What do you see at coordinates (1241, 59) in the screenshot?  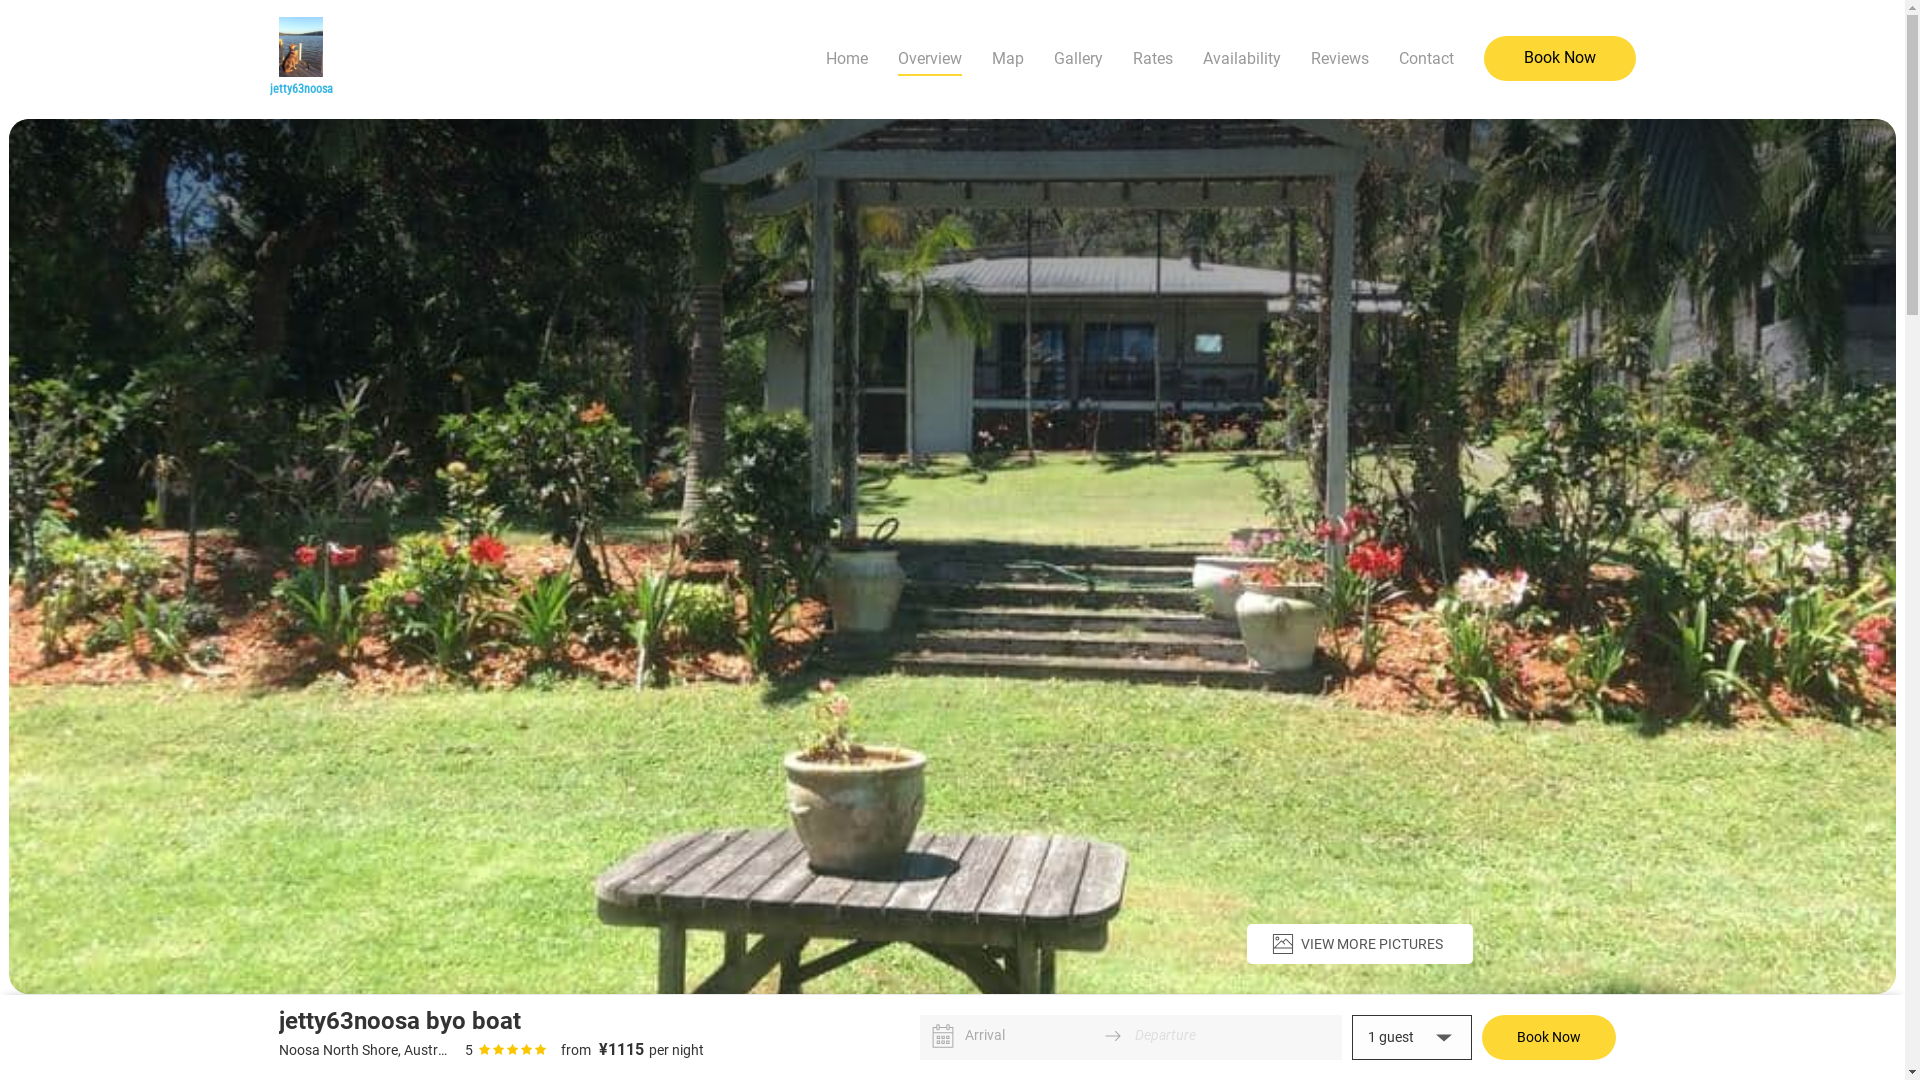 I see `Availability` at bounding box center [1241, 59].